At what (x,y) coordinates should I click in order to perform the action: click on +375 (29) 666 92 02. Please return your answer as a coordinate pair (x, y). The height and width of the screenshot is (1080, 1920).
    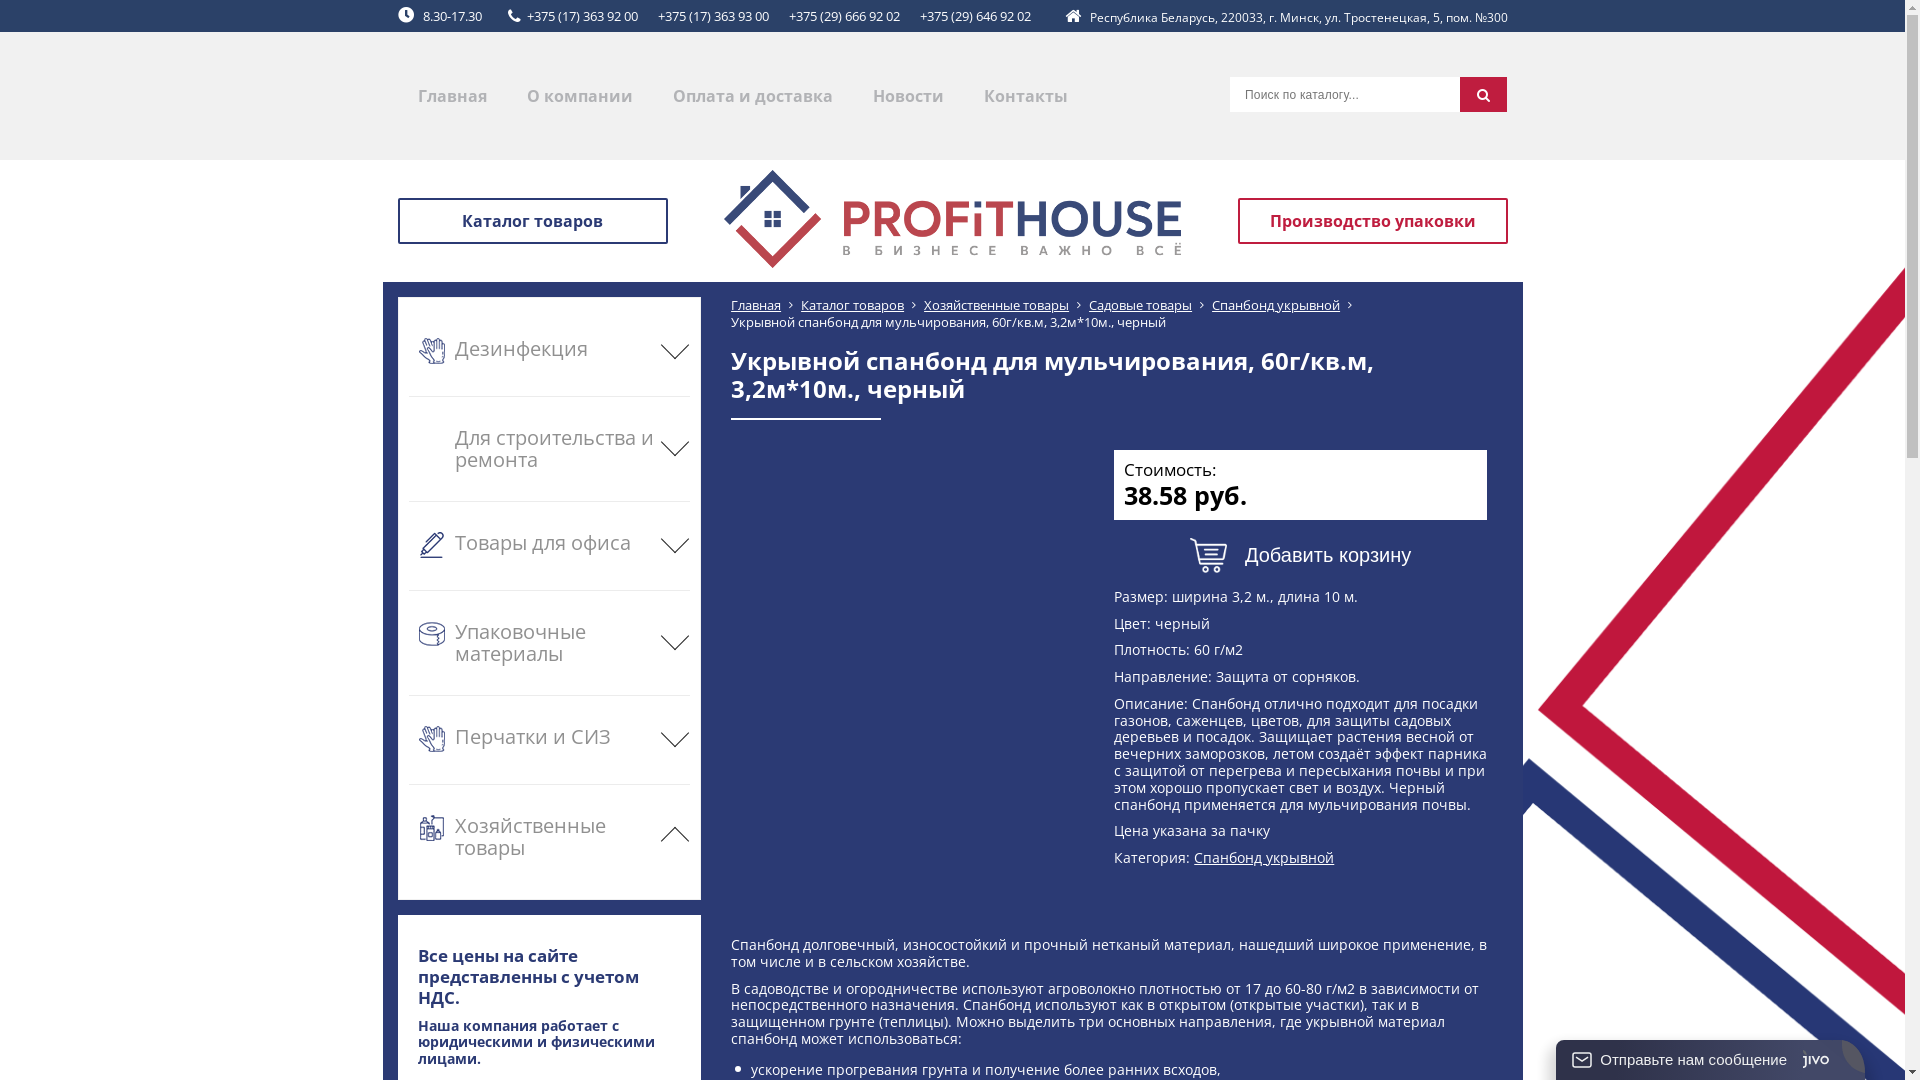
    Looking at the image, I should click on (844, 17).